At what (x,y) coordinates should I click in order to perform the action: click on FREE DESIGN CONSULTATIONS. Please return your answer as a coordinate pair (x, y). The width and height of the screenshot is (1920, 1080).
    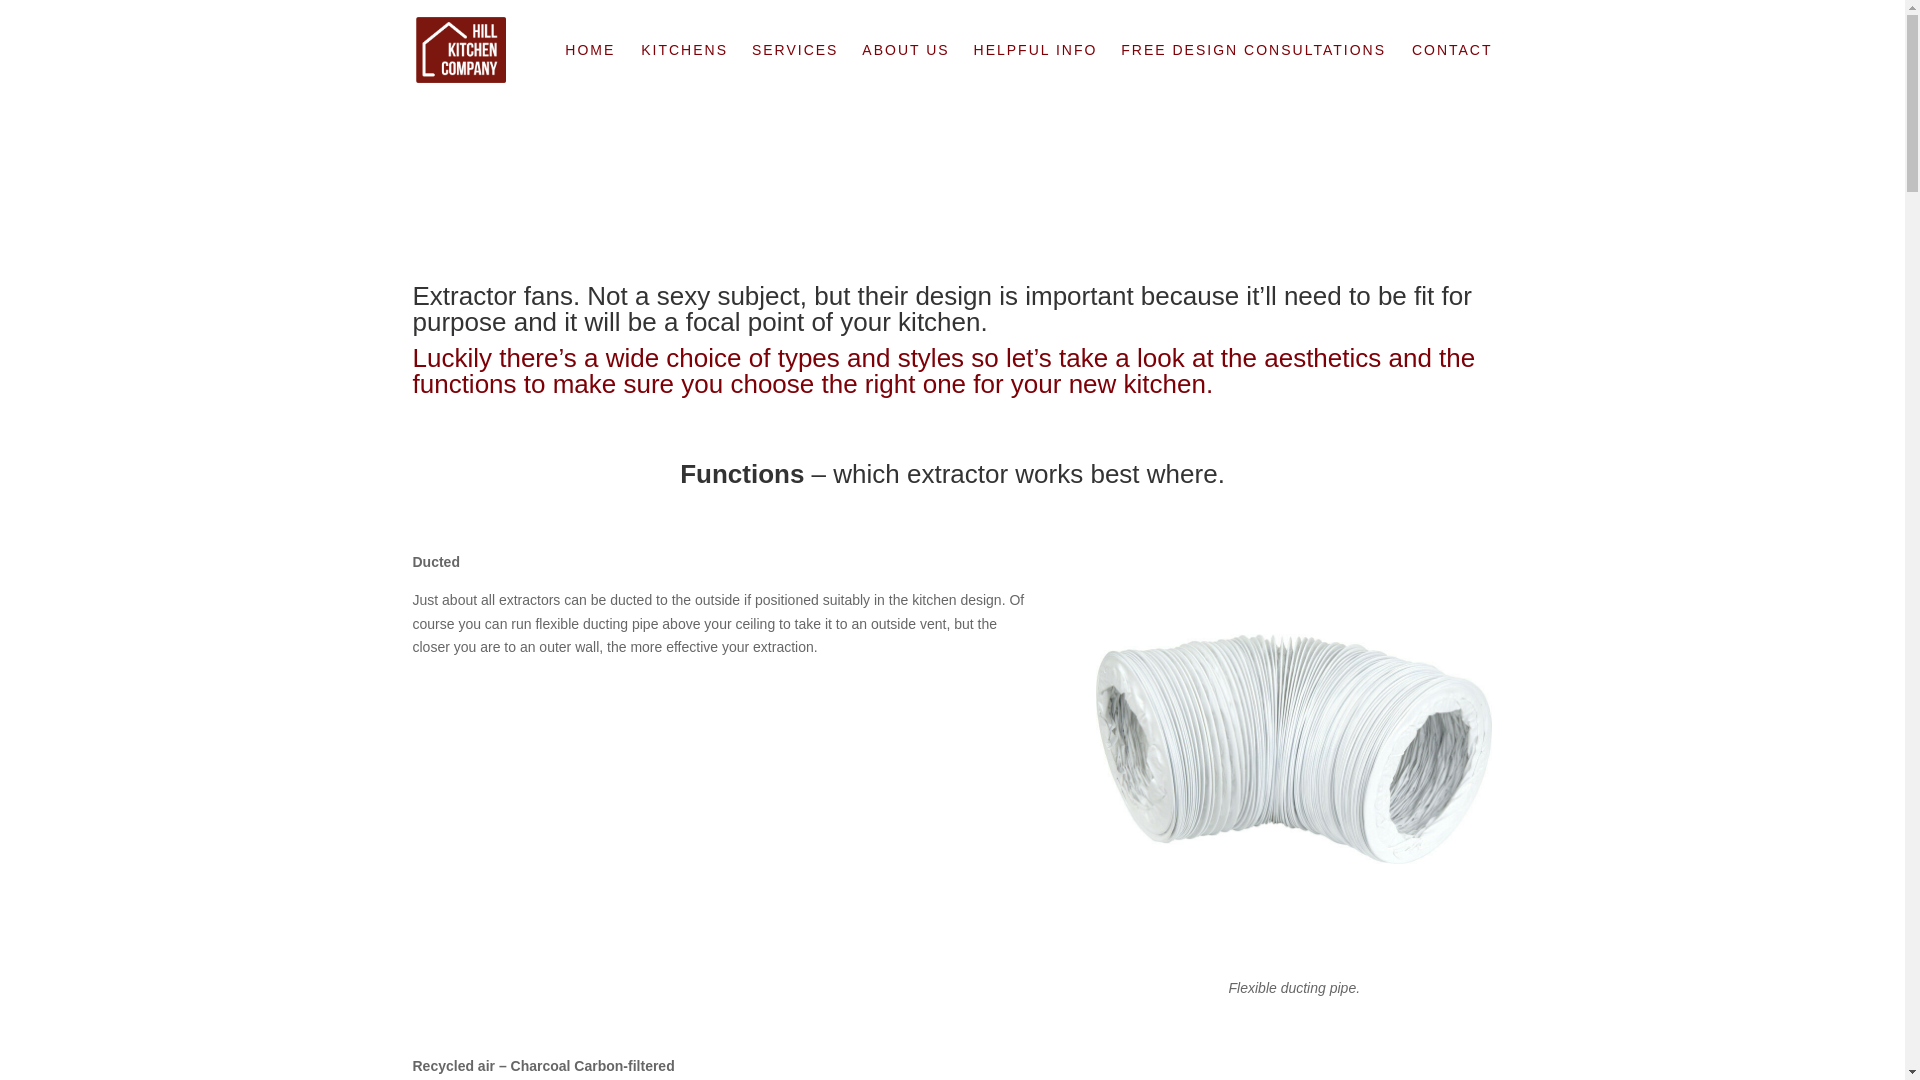
    Looking at the image, I should click on (1254, 72).